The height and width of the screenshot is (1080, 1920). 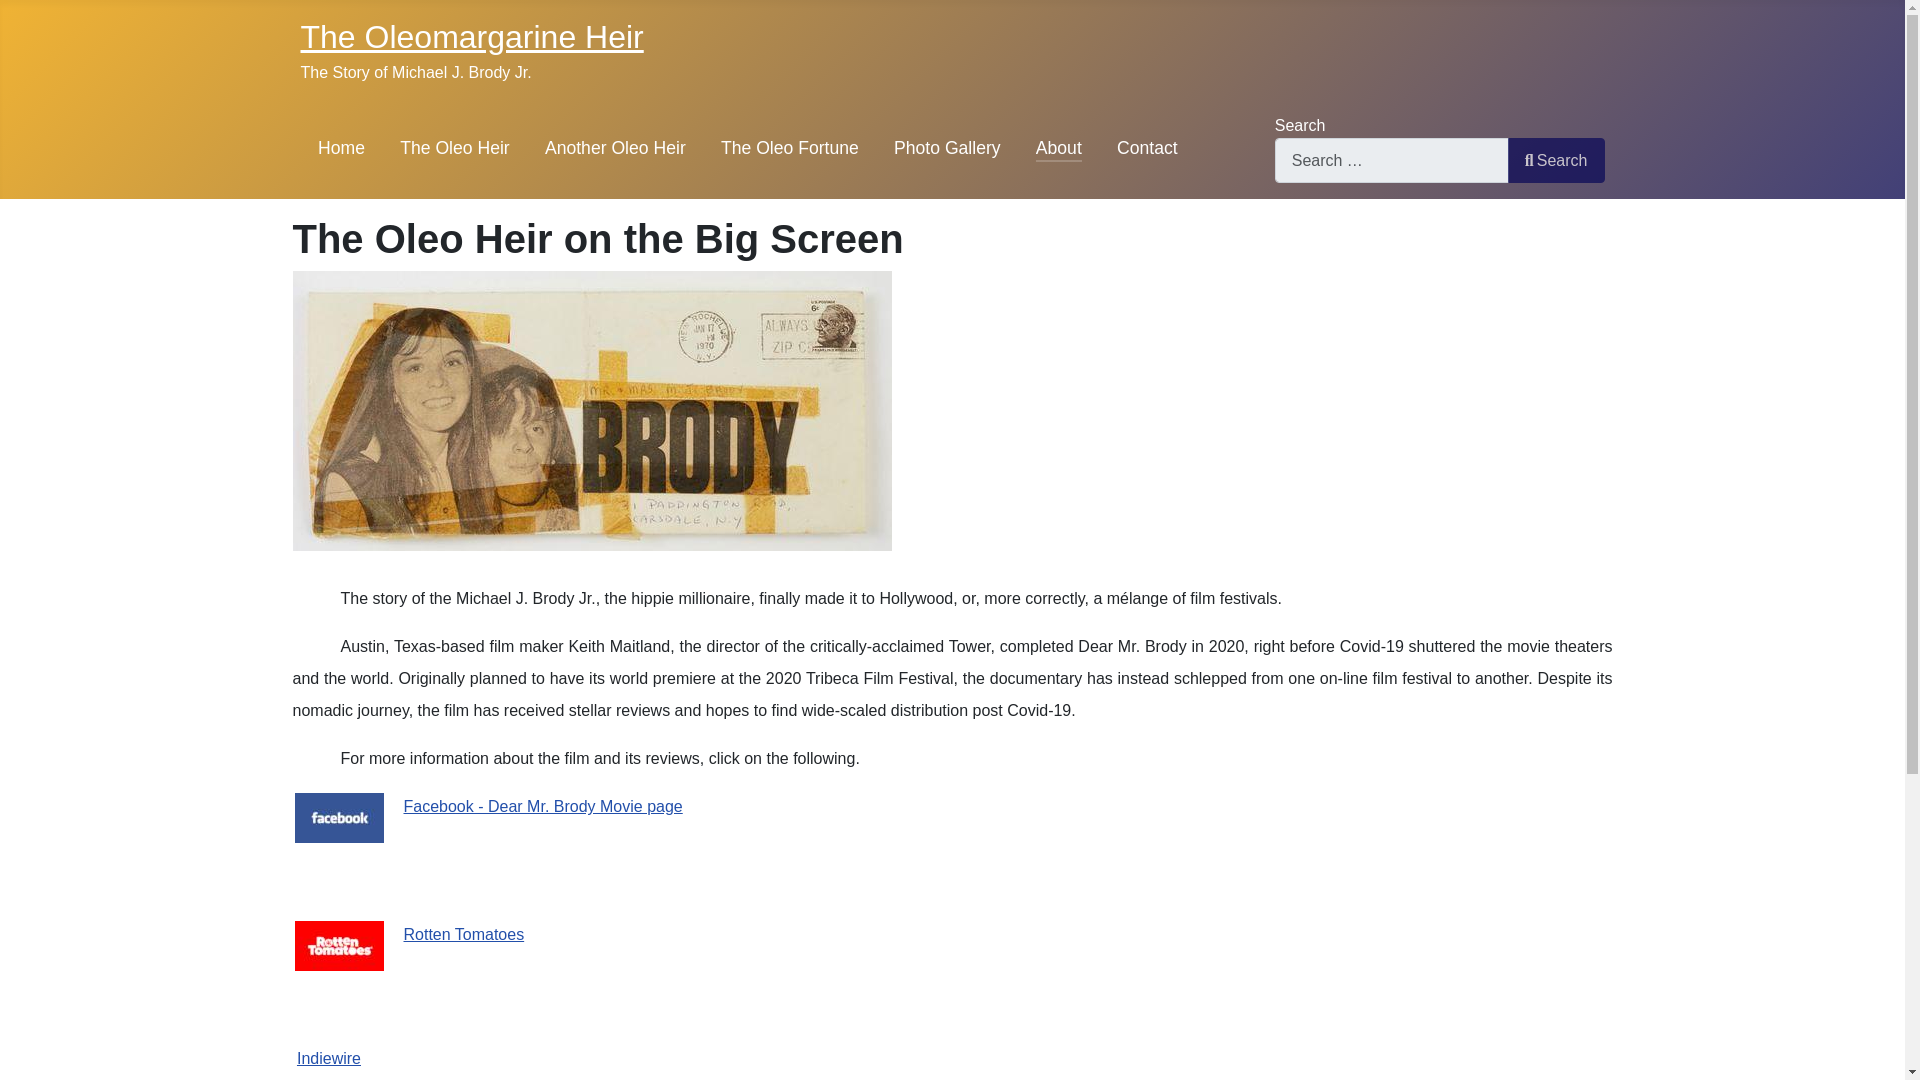 What do you see at coordinates (543, 806) in the screenshot?
I see `Facebook - Dear Mr. Brody Movie page` at bounding box center [543, 806].